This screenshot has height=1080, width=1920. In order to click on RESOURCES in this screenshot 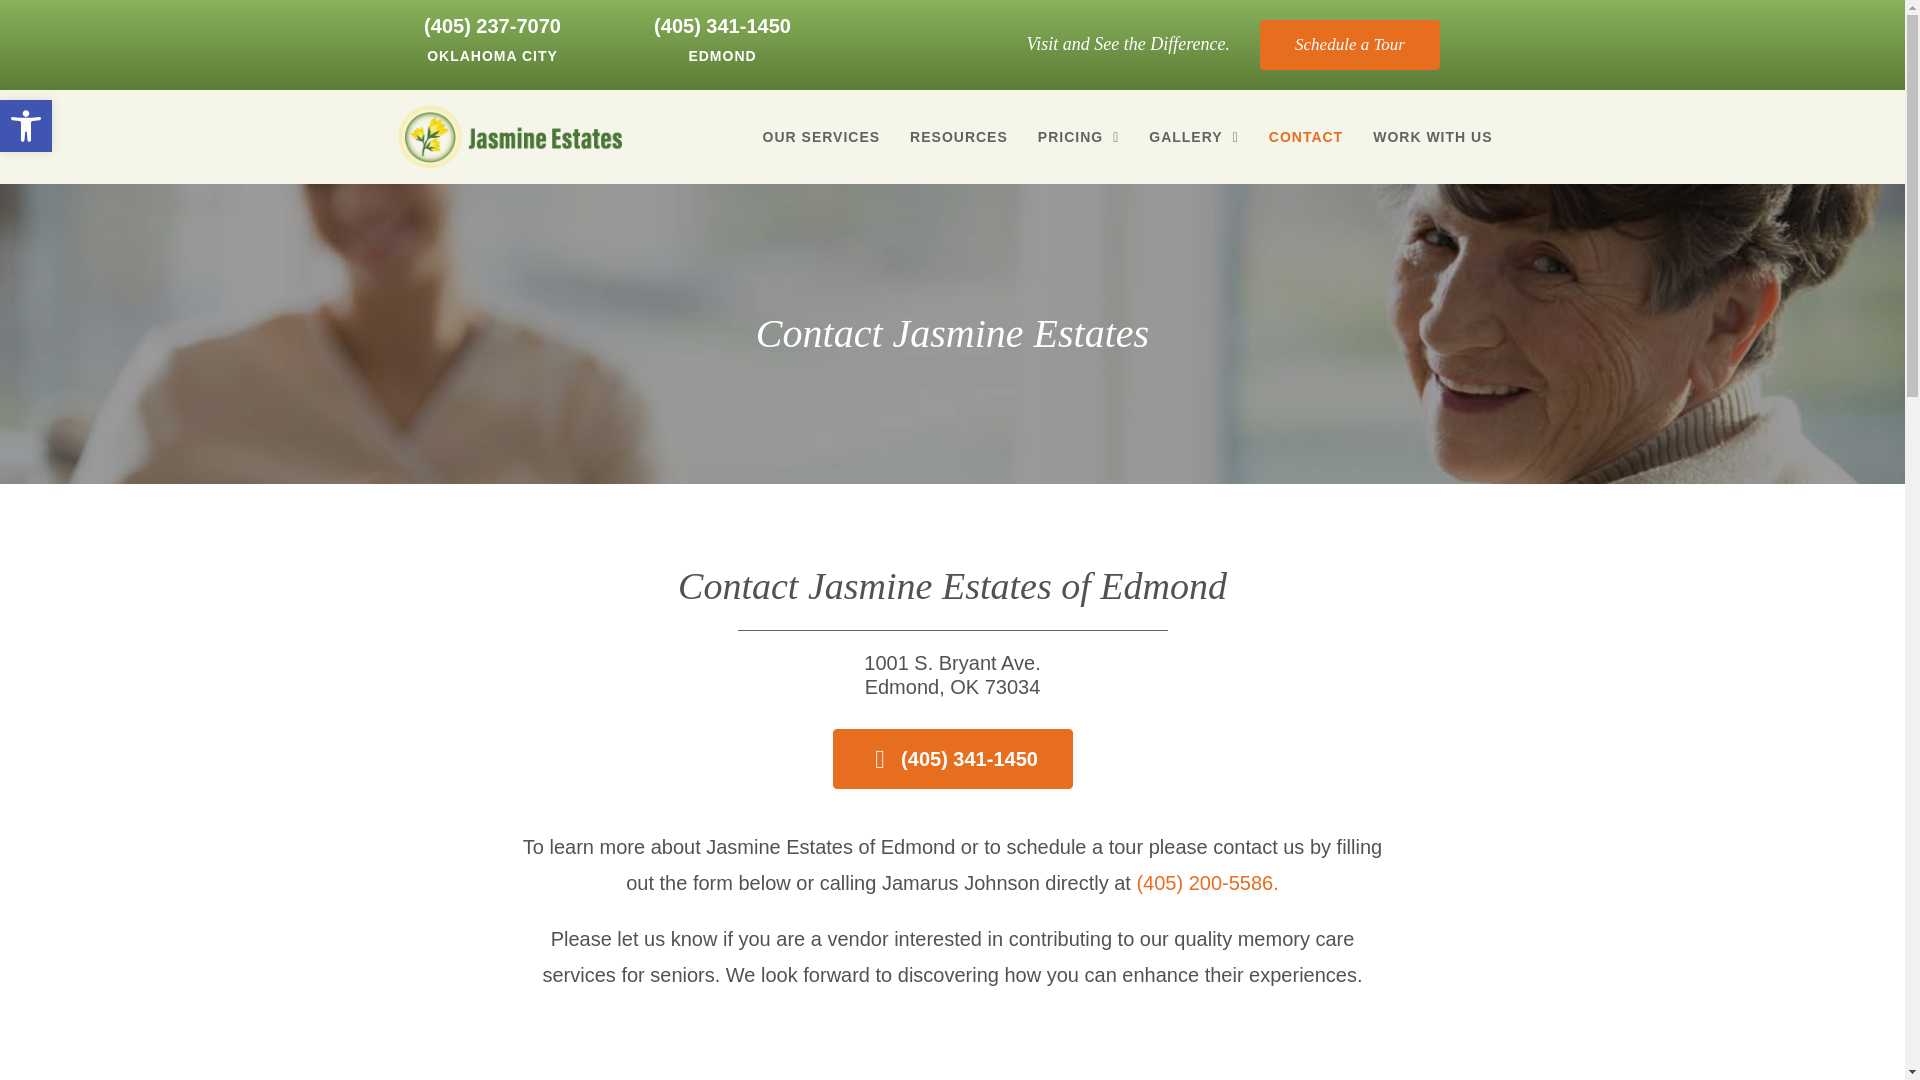, I will do `click(821, 136)`.